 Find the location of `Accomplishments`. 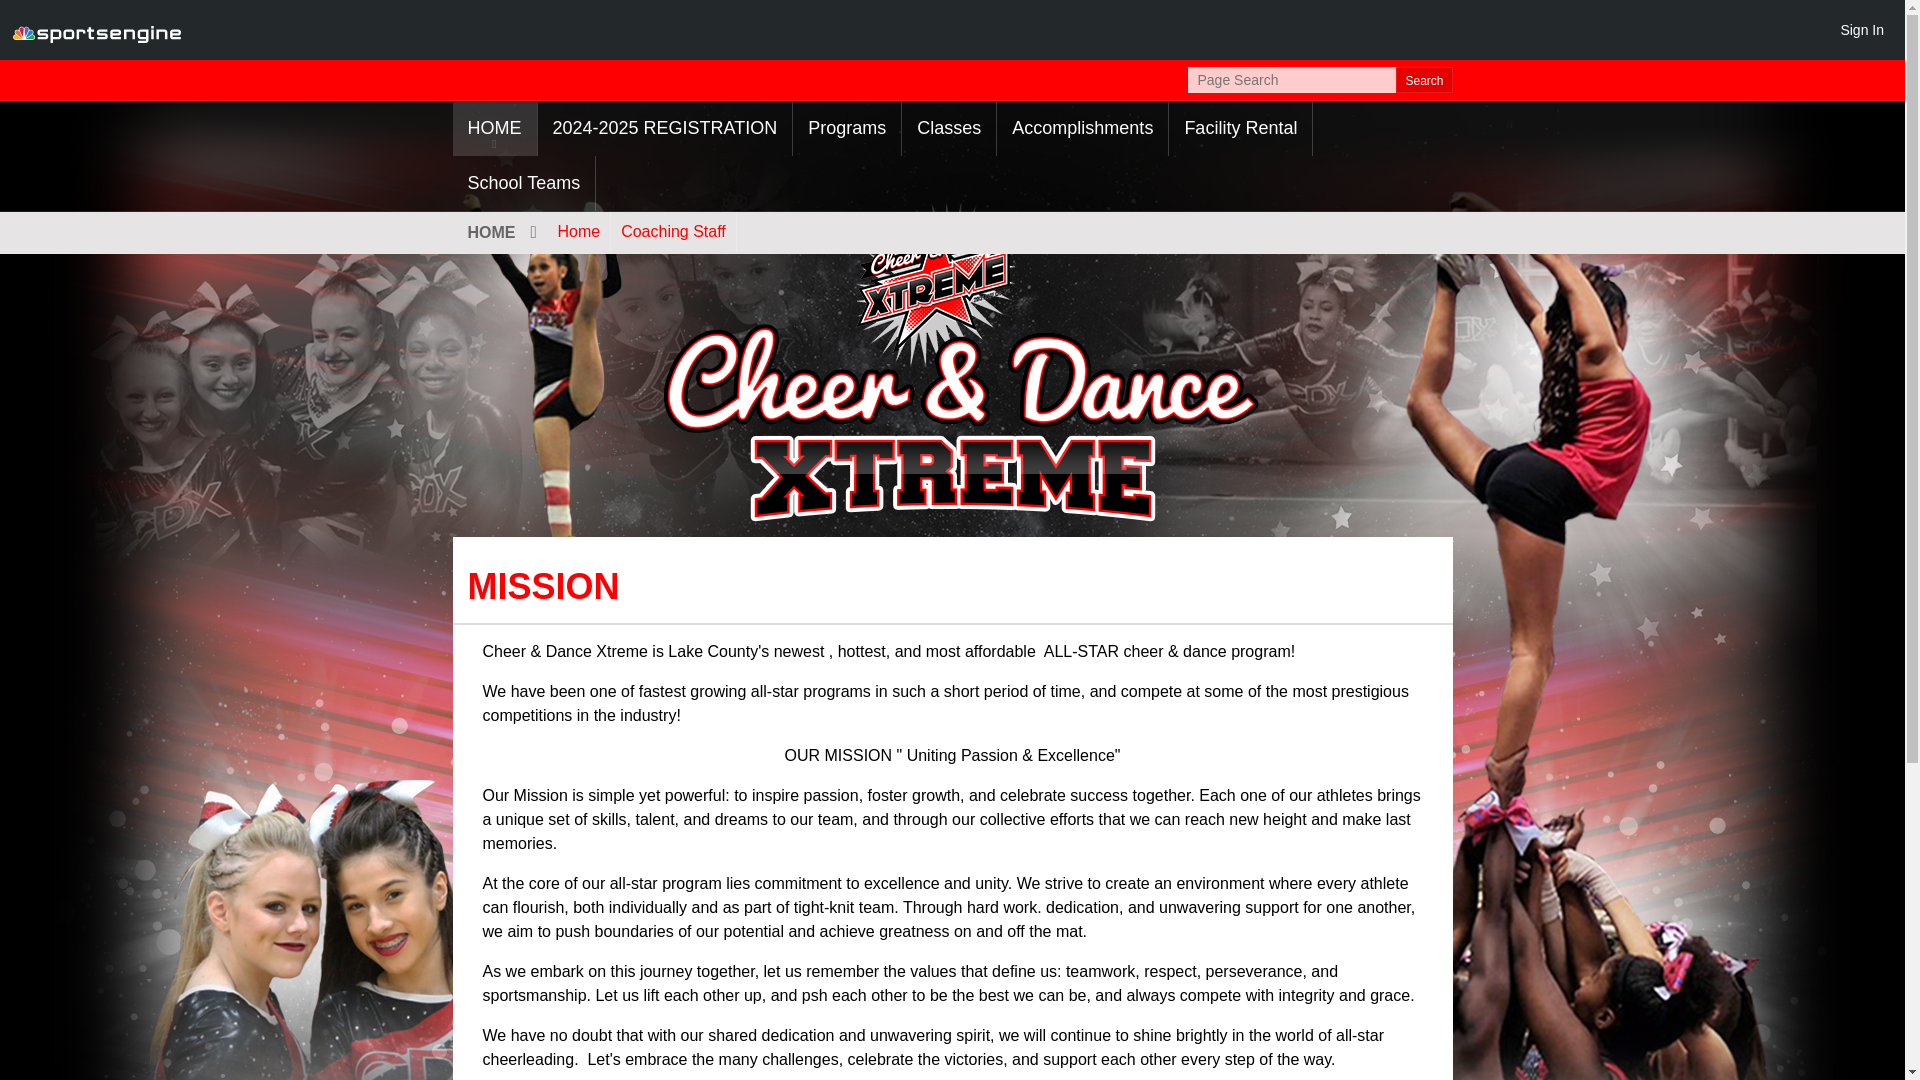

Accomplishments is located at coordinates (1082, 128).